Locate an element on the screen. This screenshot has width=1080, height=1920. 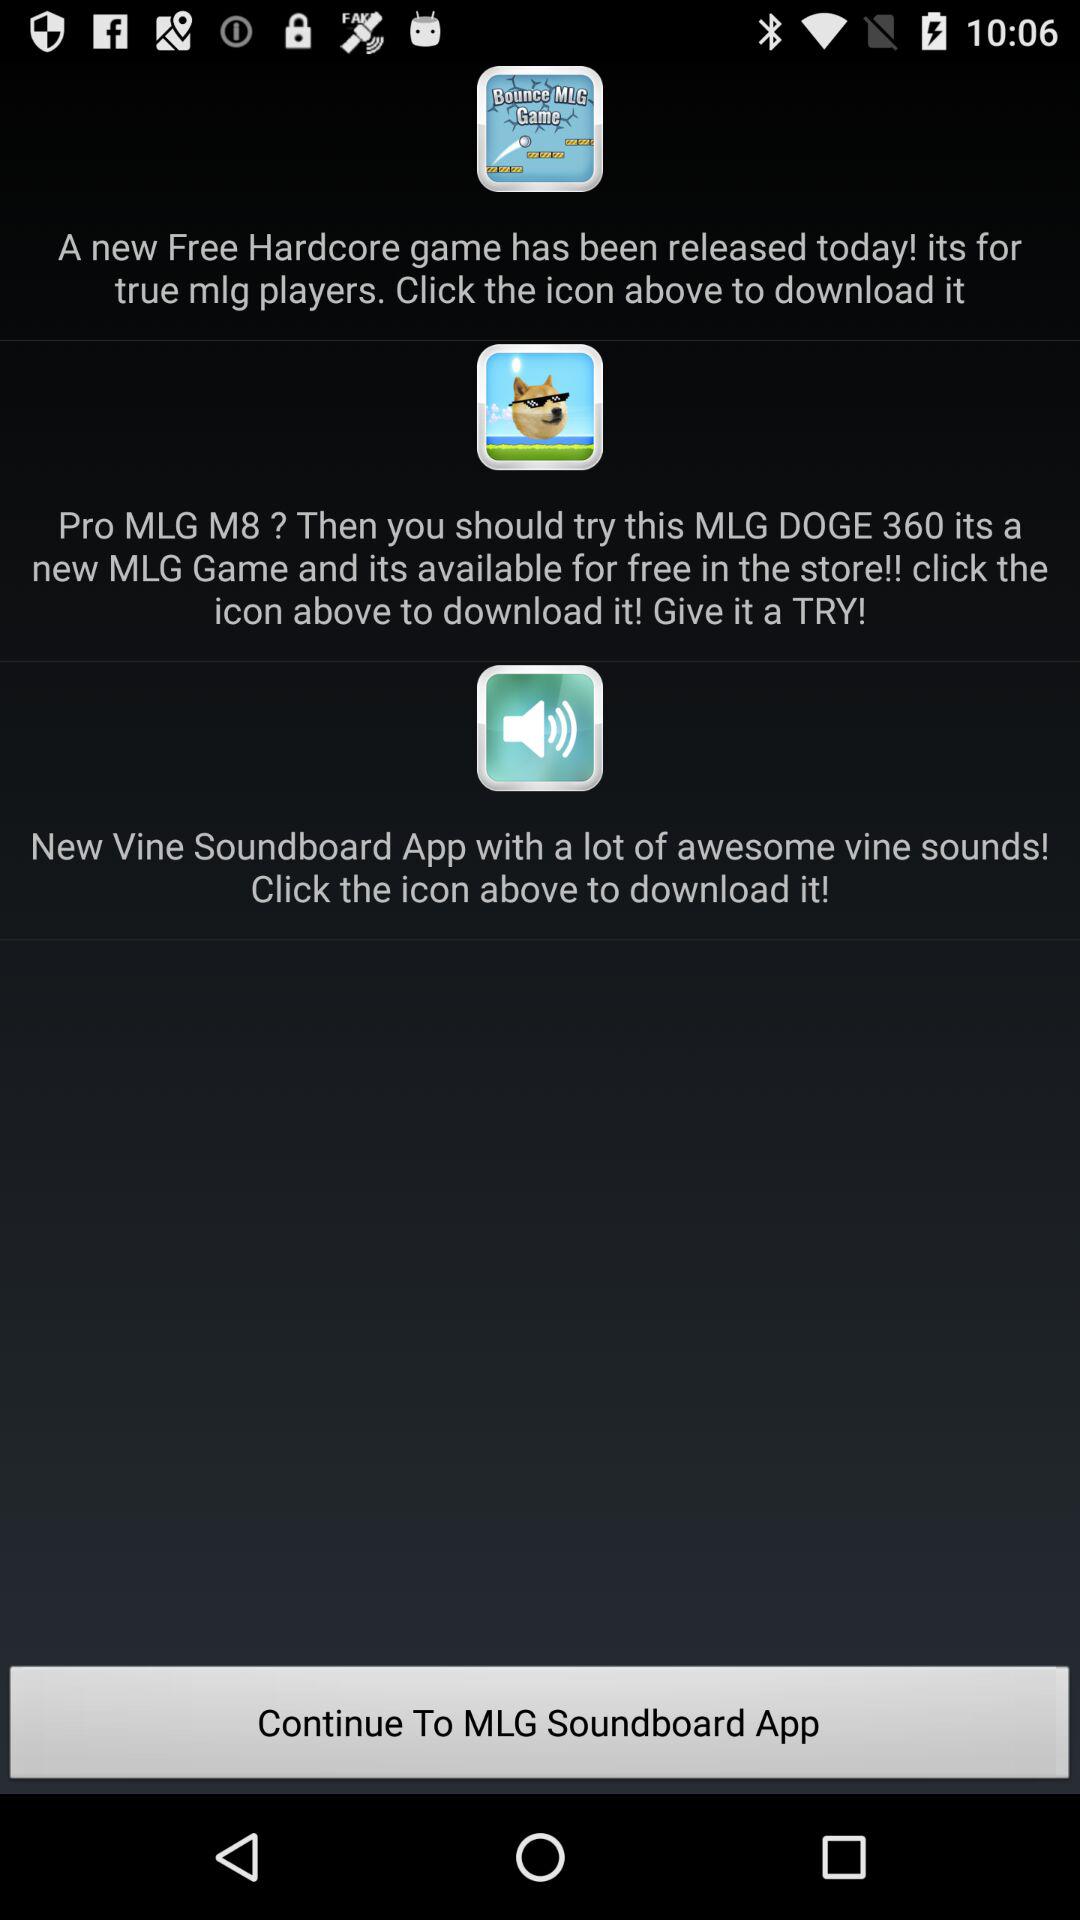
launch the pro mlg m8 icon is located at coordinates (540, 566).